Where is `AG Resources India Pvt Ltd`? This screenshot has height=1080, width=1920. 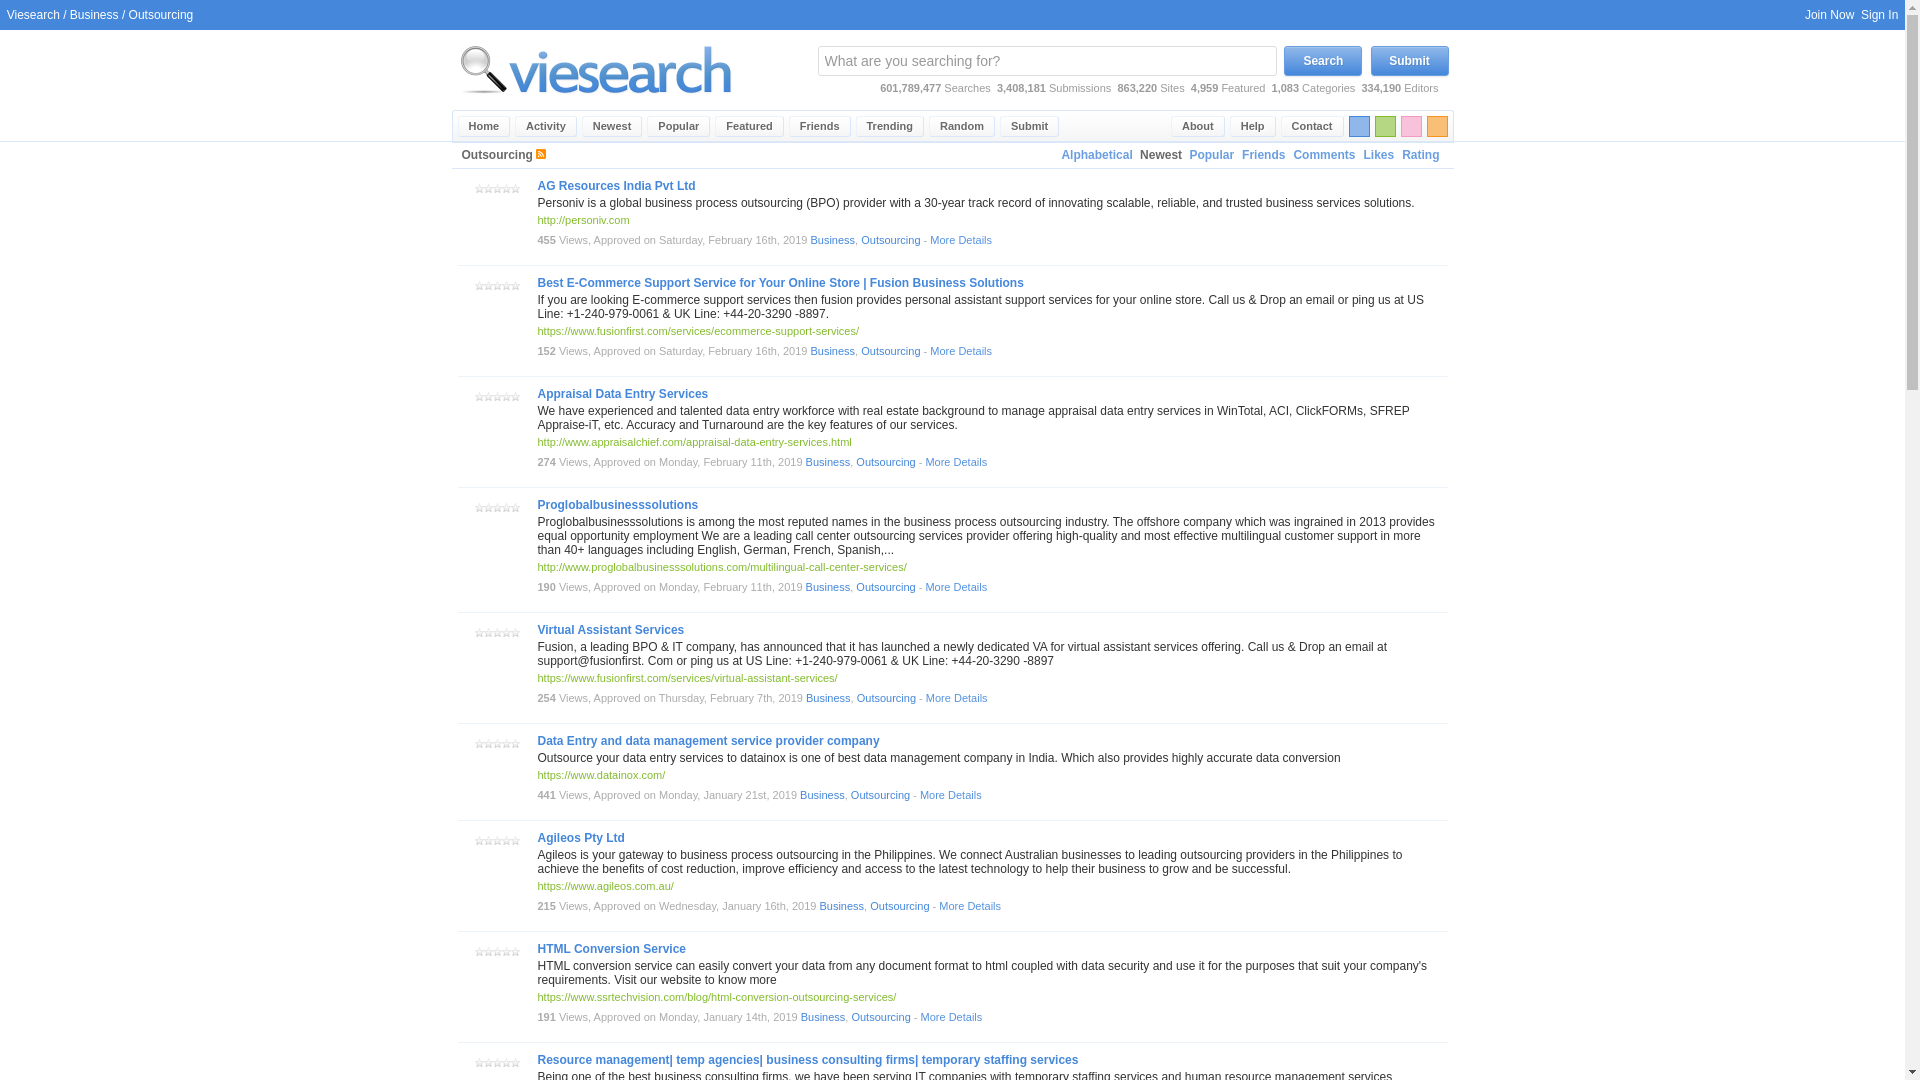 AG Resources India Pvt Ltd is located at coordinates (616, 186).